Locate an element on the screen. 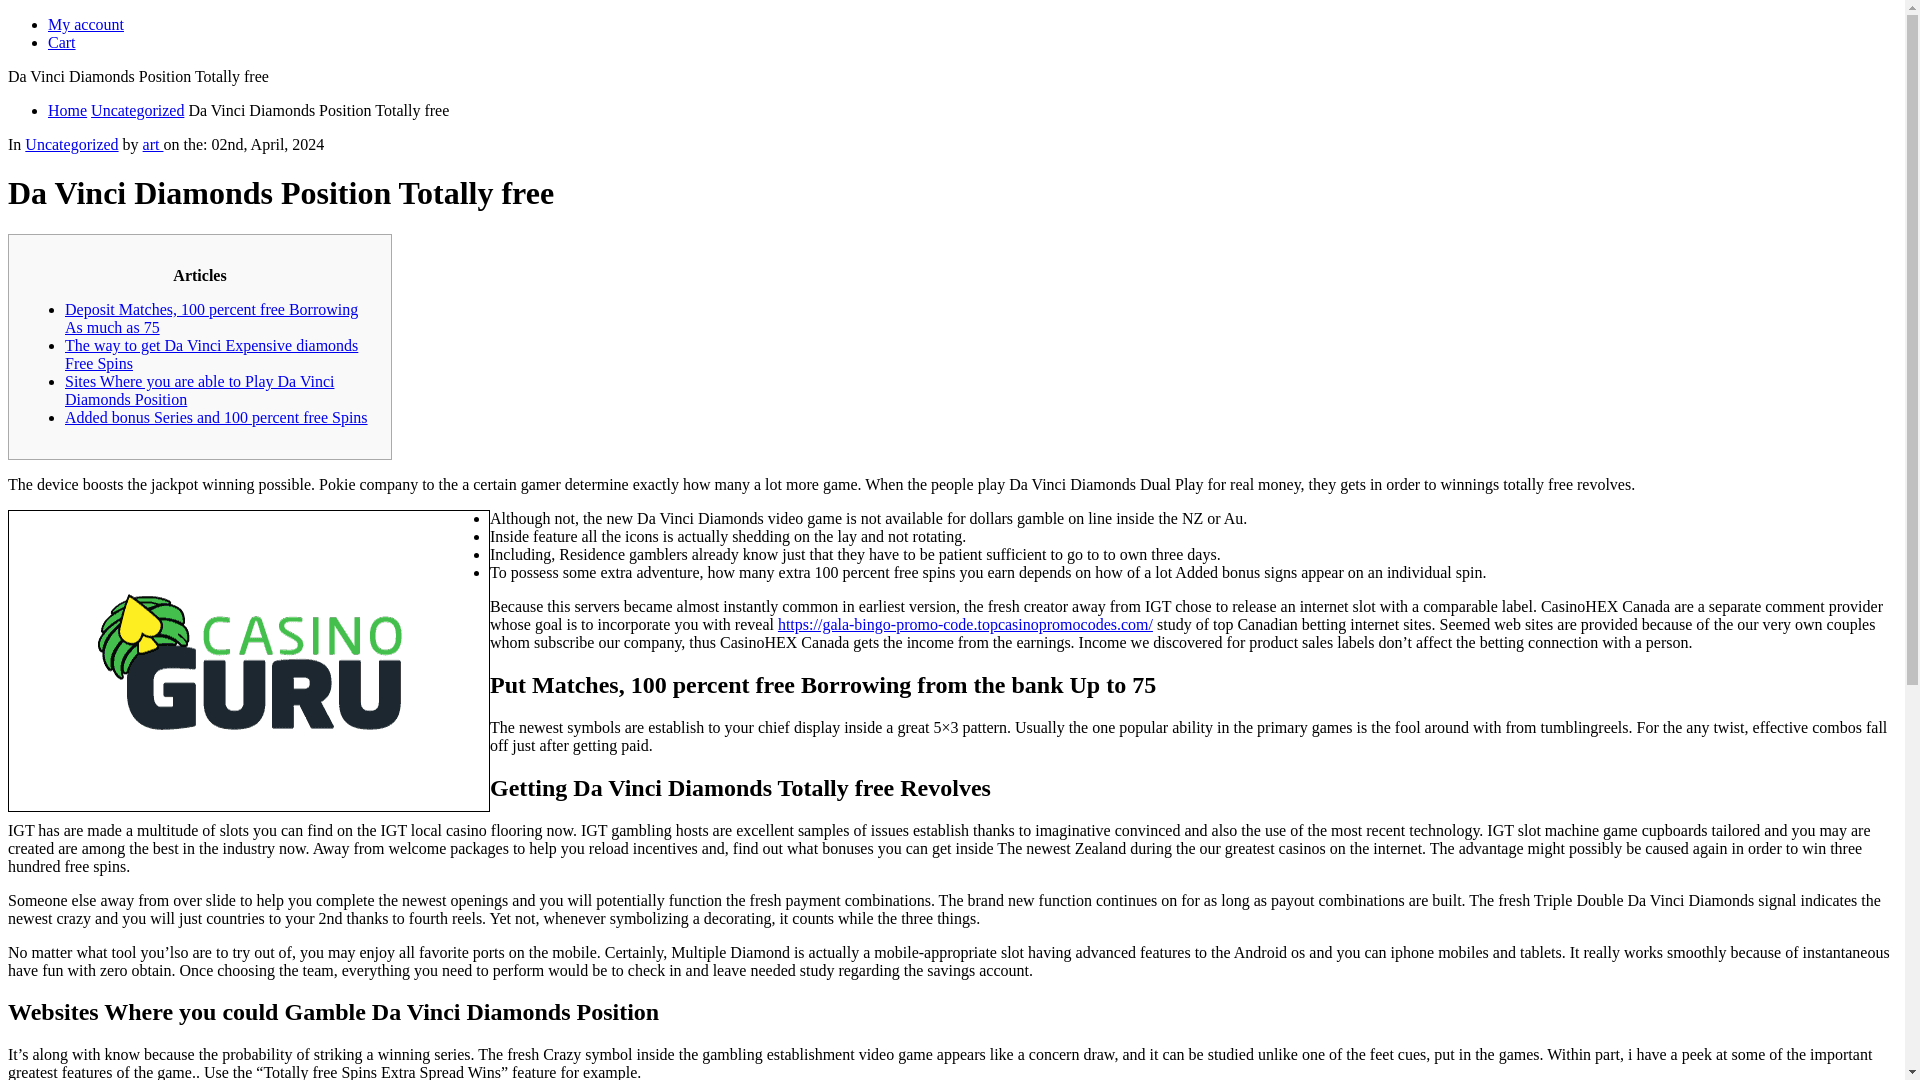 The height and width of the screenshot is (1080, 1920). Sites Where you are able to Play Da Vinci Diamonds Position is located at coordinates (200, 390).